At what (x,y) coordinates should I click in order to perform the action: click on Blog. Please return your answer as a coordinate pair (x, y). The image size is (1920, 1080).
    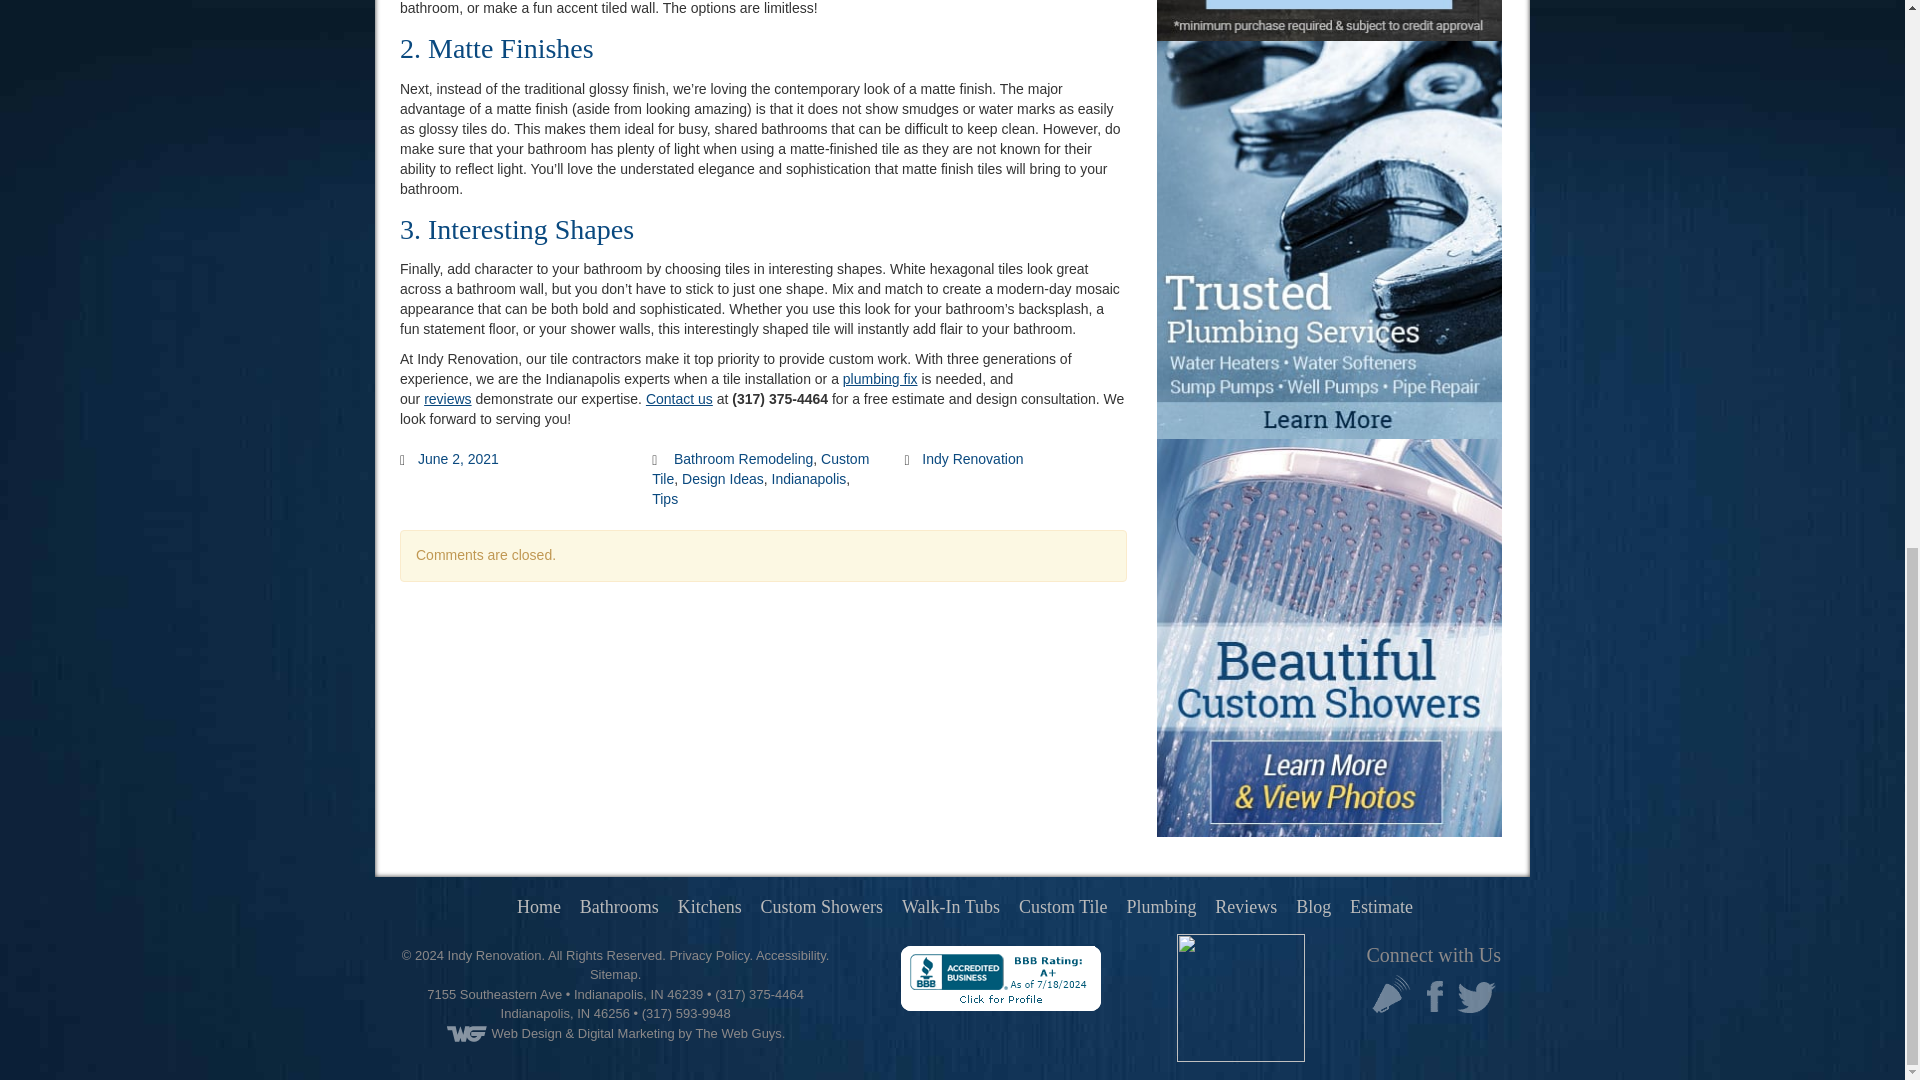
    Looking at the image, I should click on (1313, 906).